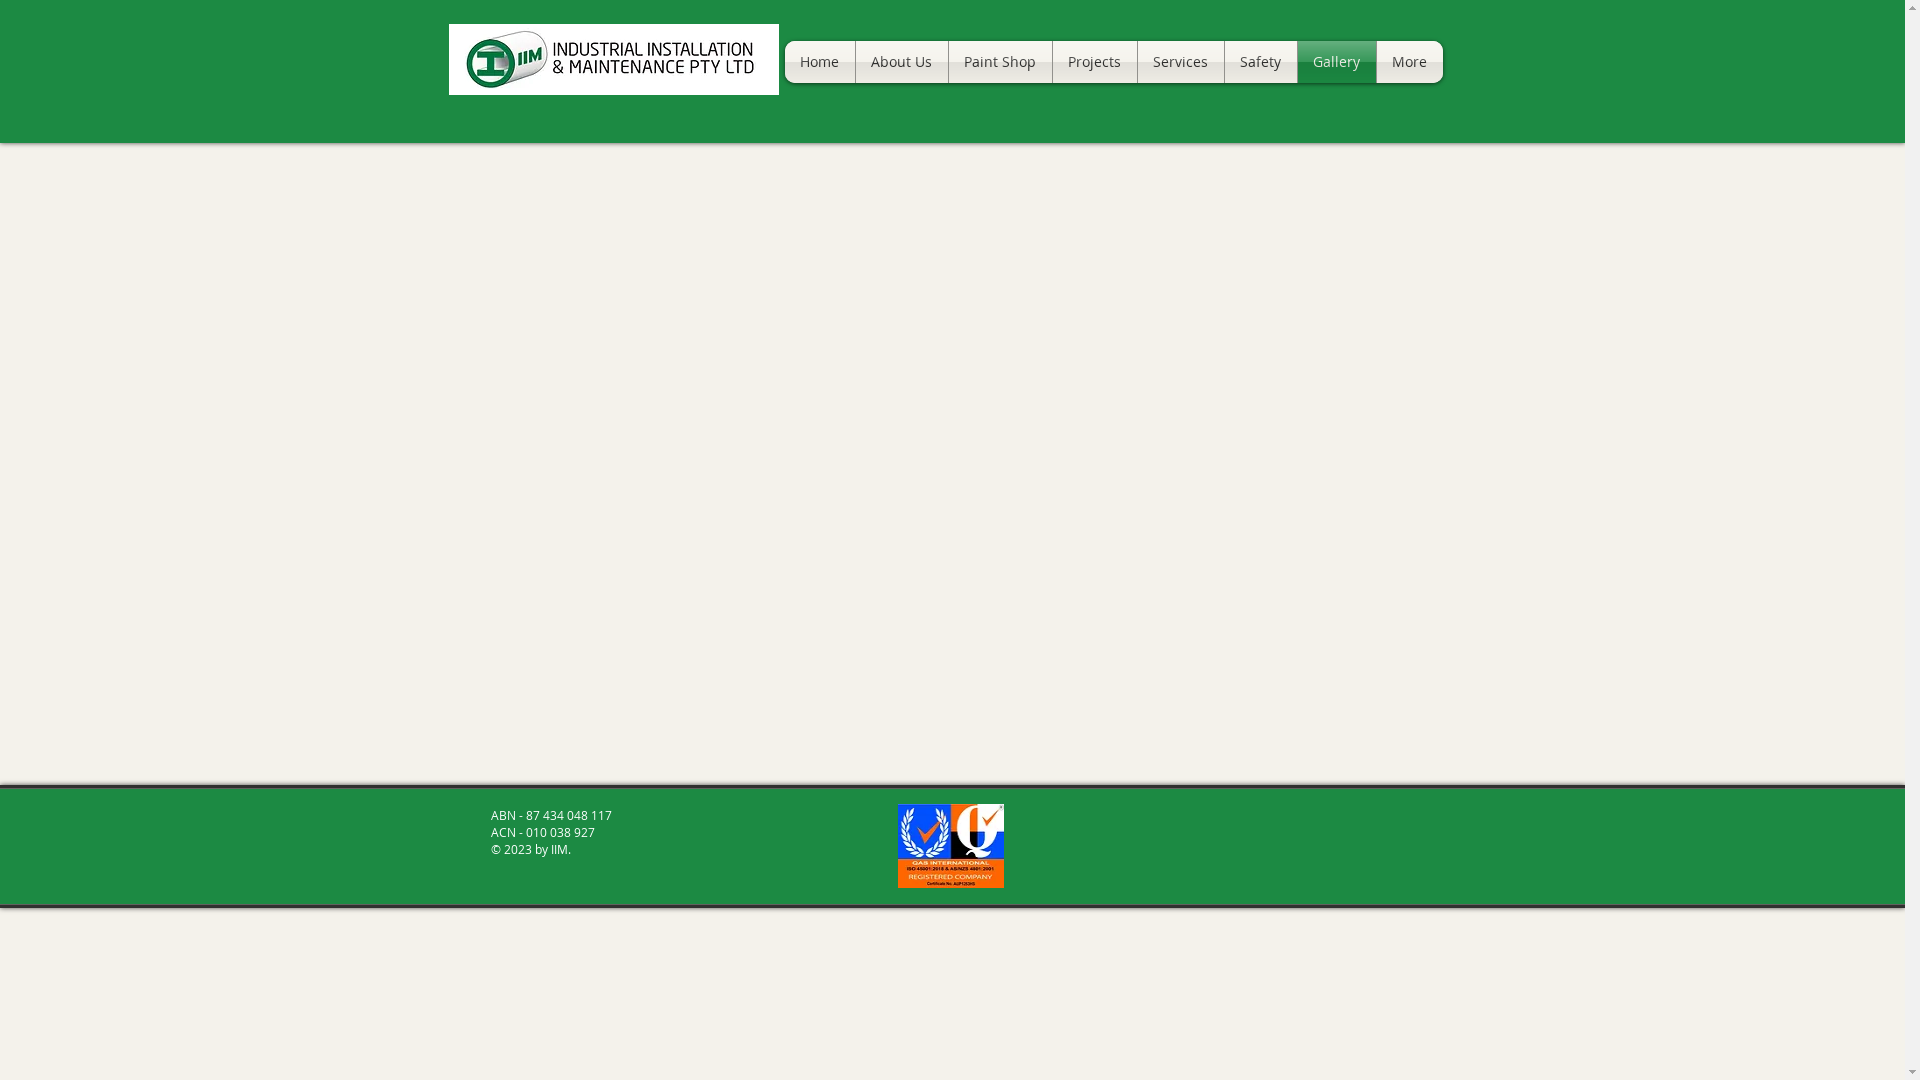  What do you see at coordinates (1337, 62) in the screenshot?
I see `Gallery` at bounding box center [1337, 62].